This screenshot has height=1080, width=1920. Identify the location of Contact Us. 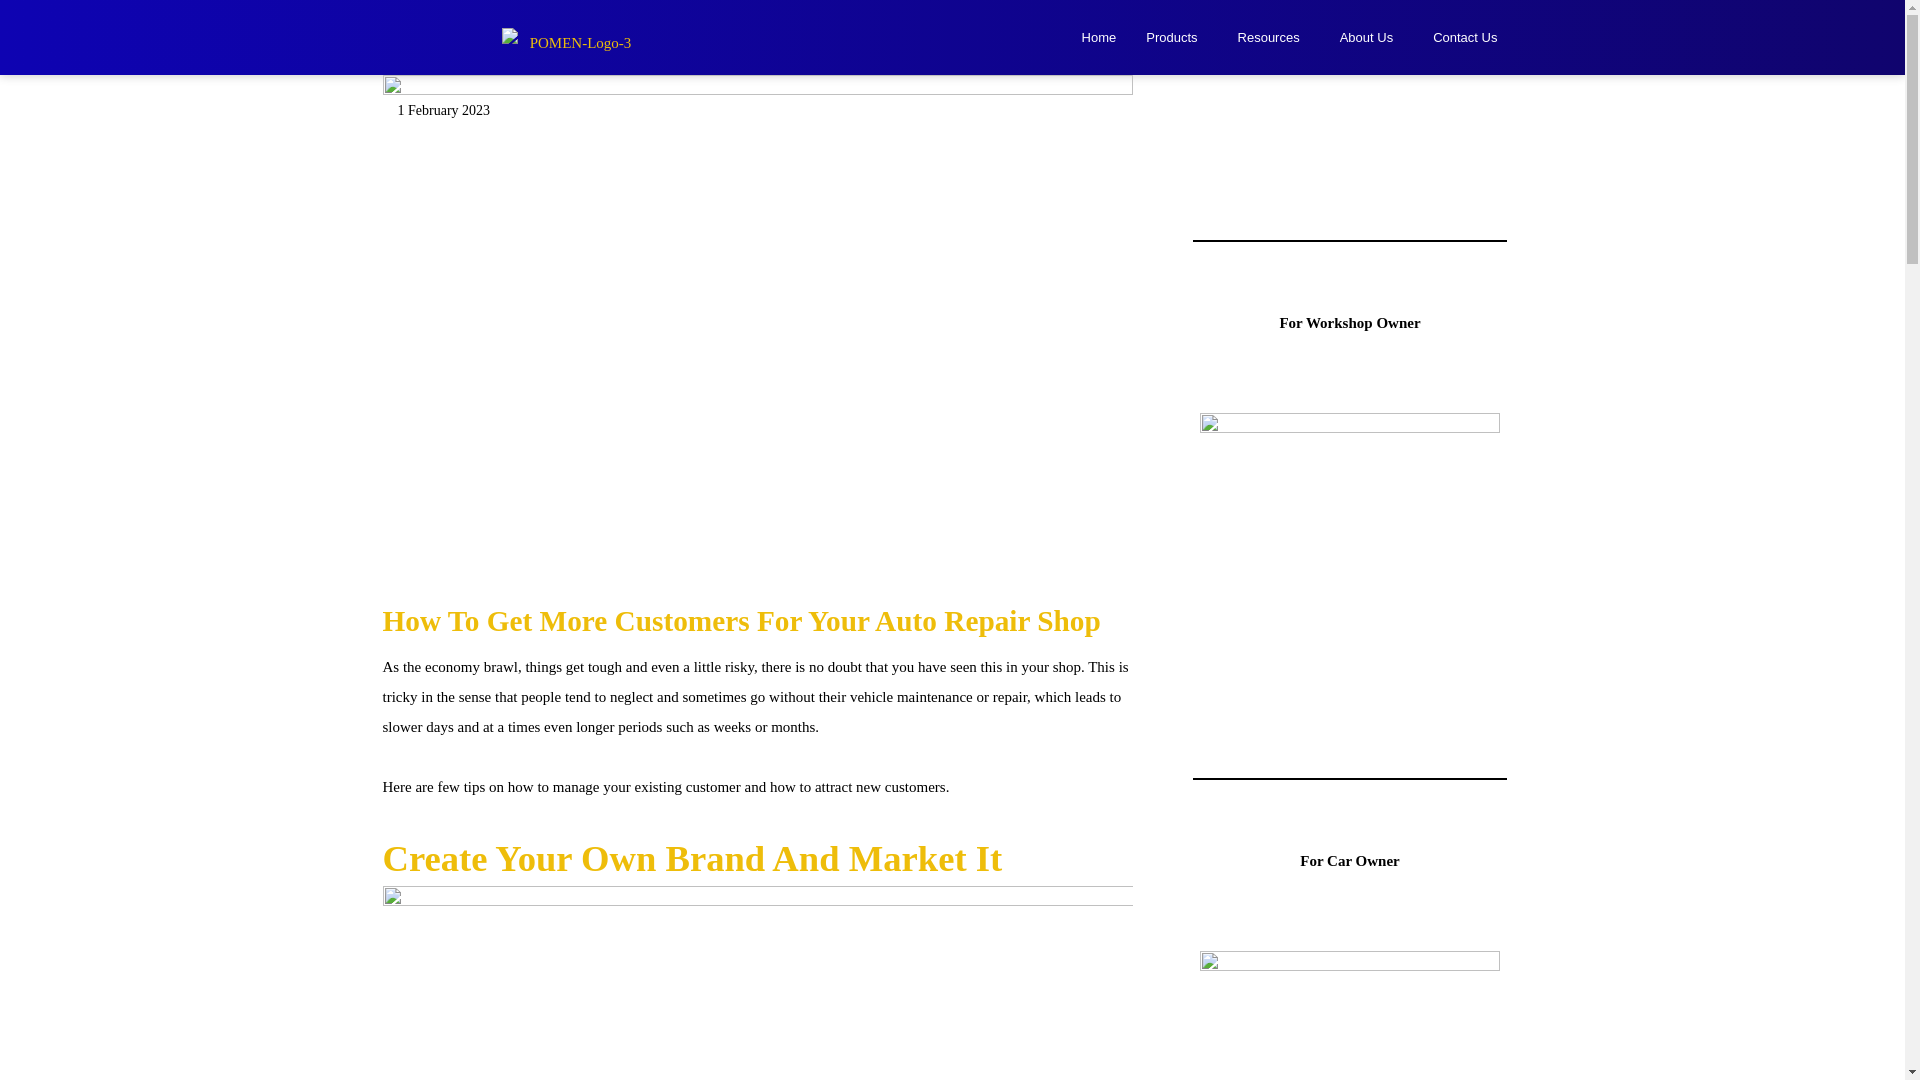
(1465, 38).